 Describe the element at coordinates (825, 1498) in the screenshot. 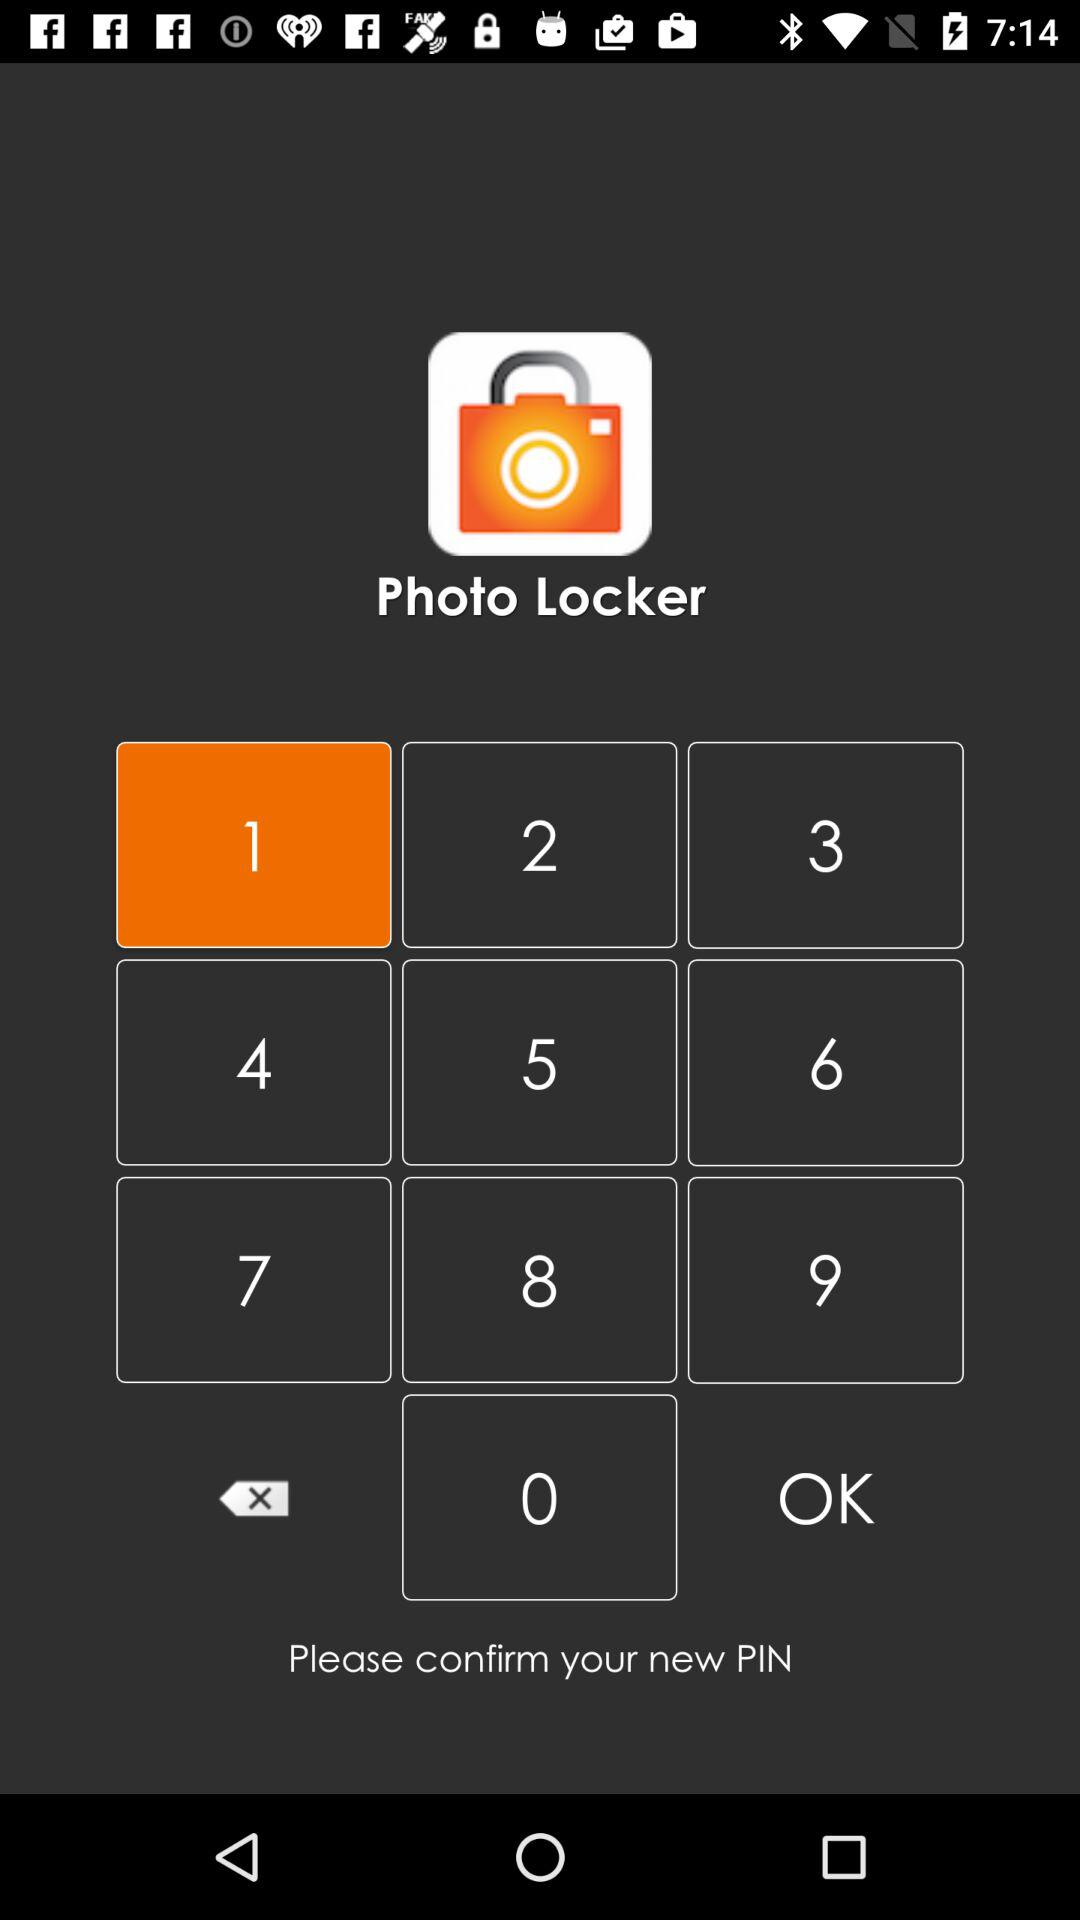

I see `launch the icon below the 9 item` at that location.